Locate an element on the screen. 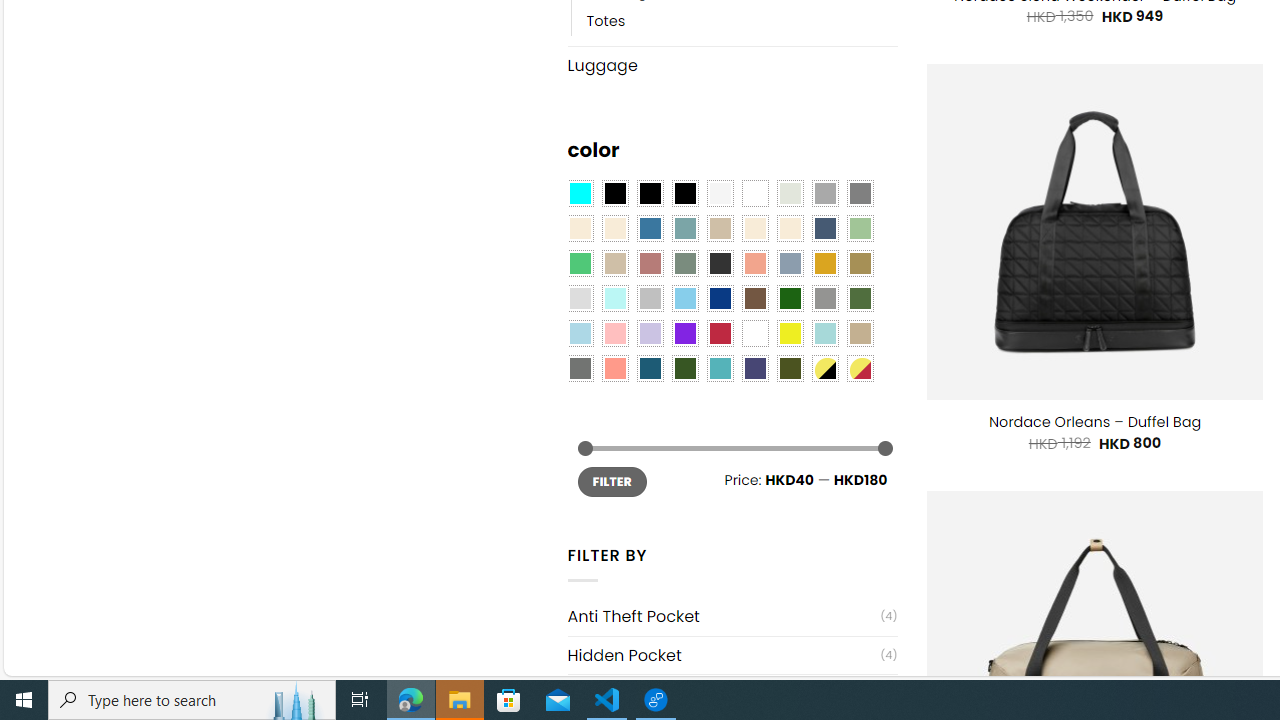  Pink is located at coordinates (614, 334).